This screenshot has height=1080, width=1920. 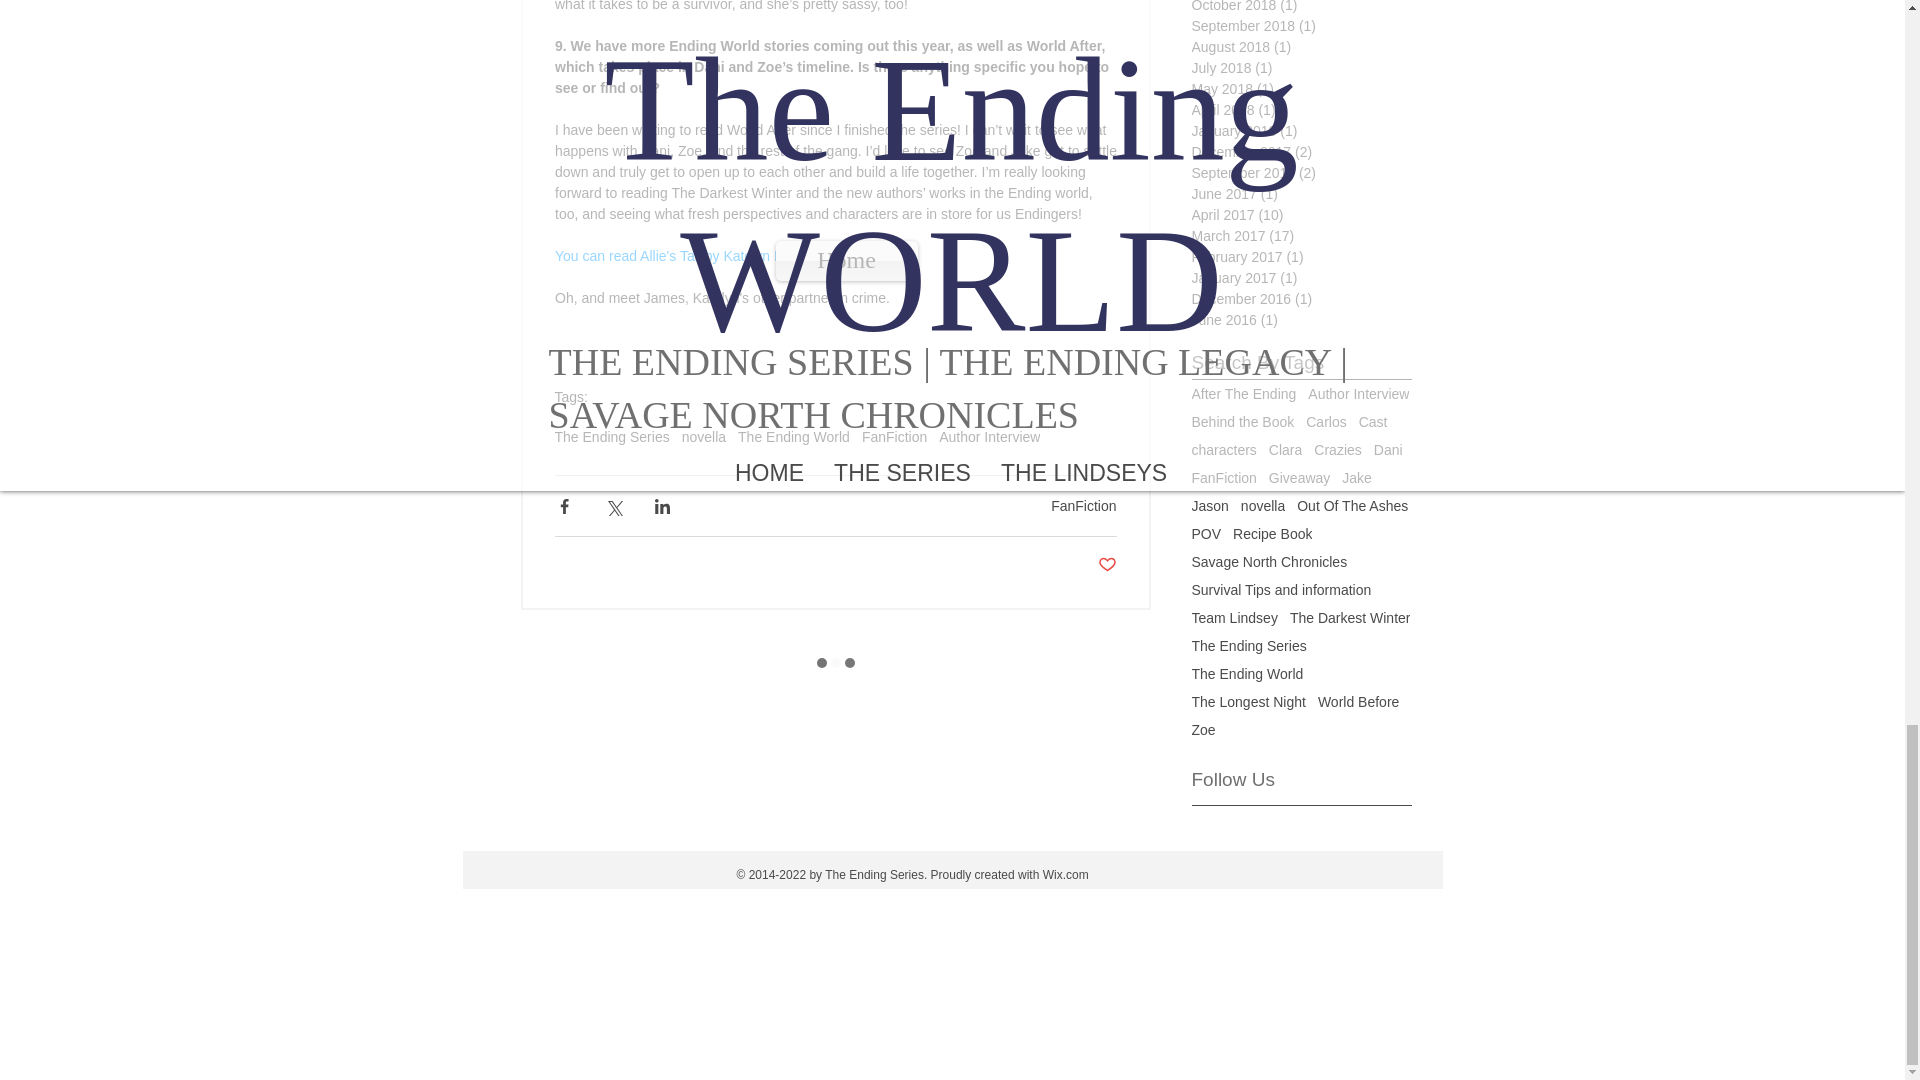 What do you see at coordinates (894, 436) in the screenshot?
I see `FanFiction` at bounding box center [894, 436].